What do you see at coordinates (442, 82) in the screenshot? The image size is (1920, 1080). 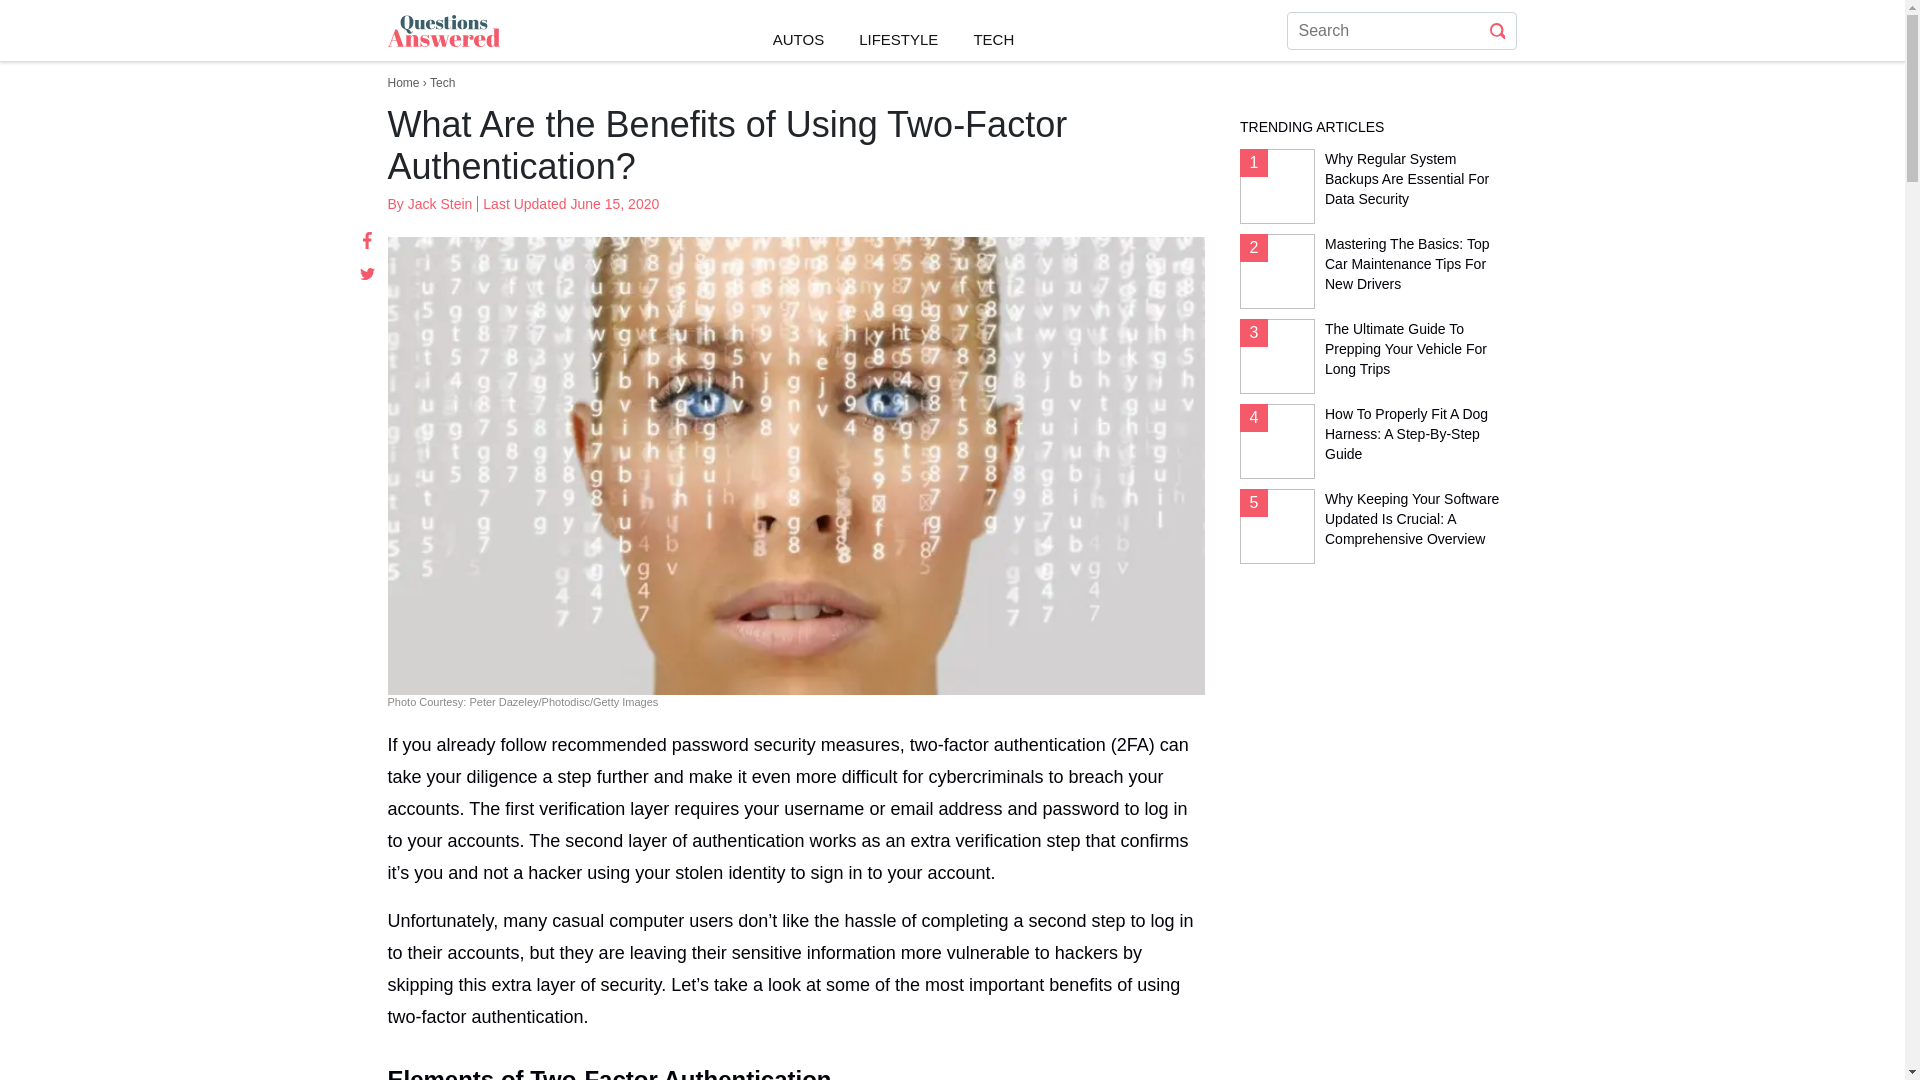 I see `Tech` at bounding box center [442, 82].